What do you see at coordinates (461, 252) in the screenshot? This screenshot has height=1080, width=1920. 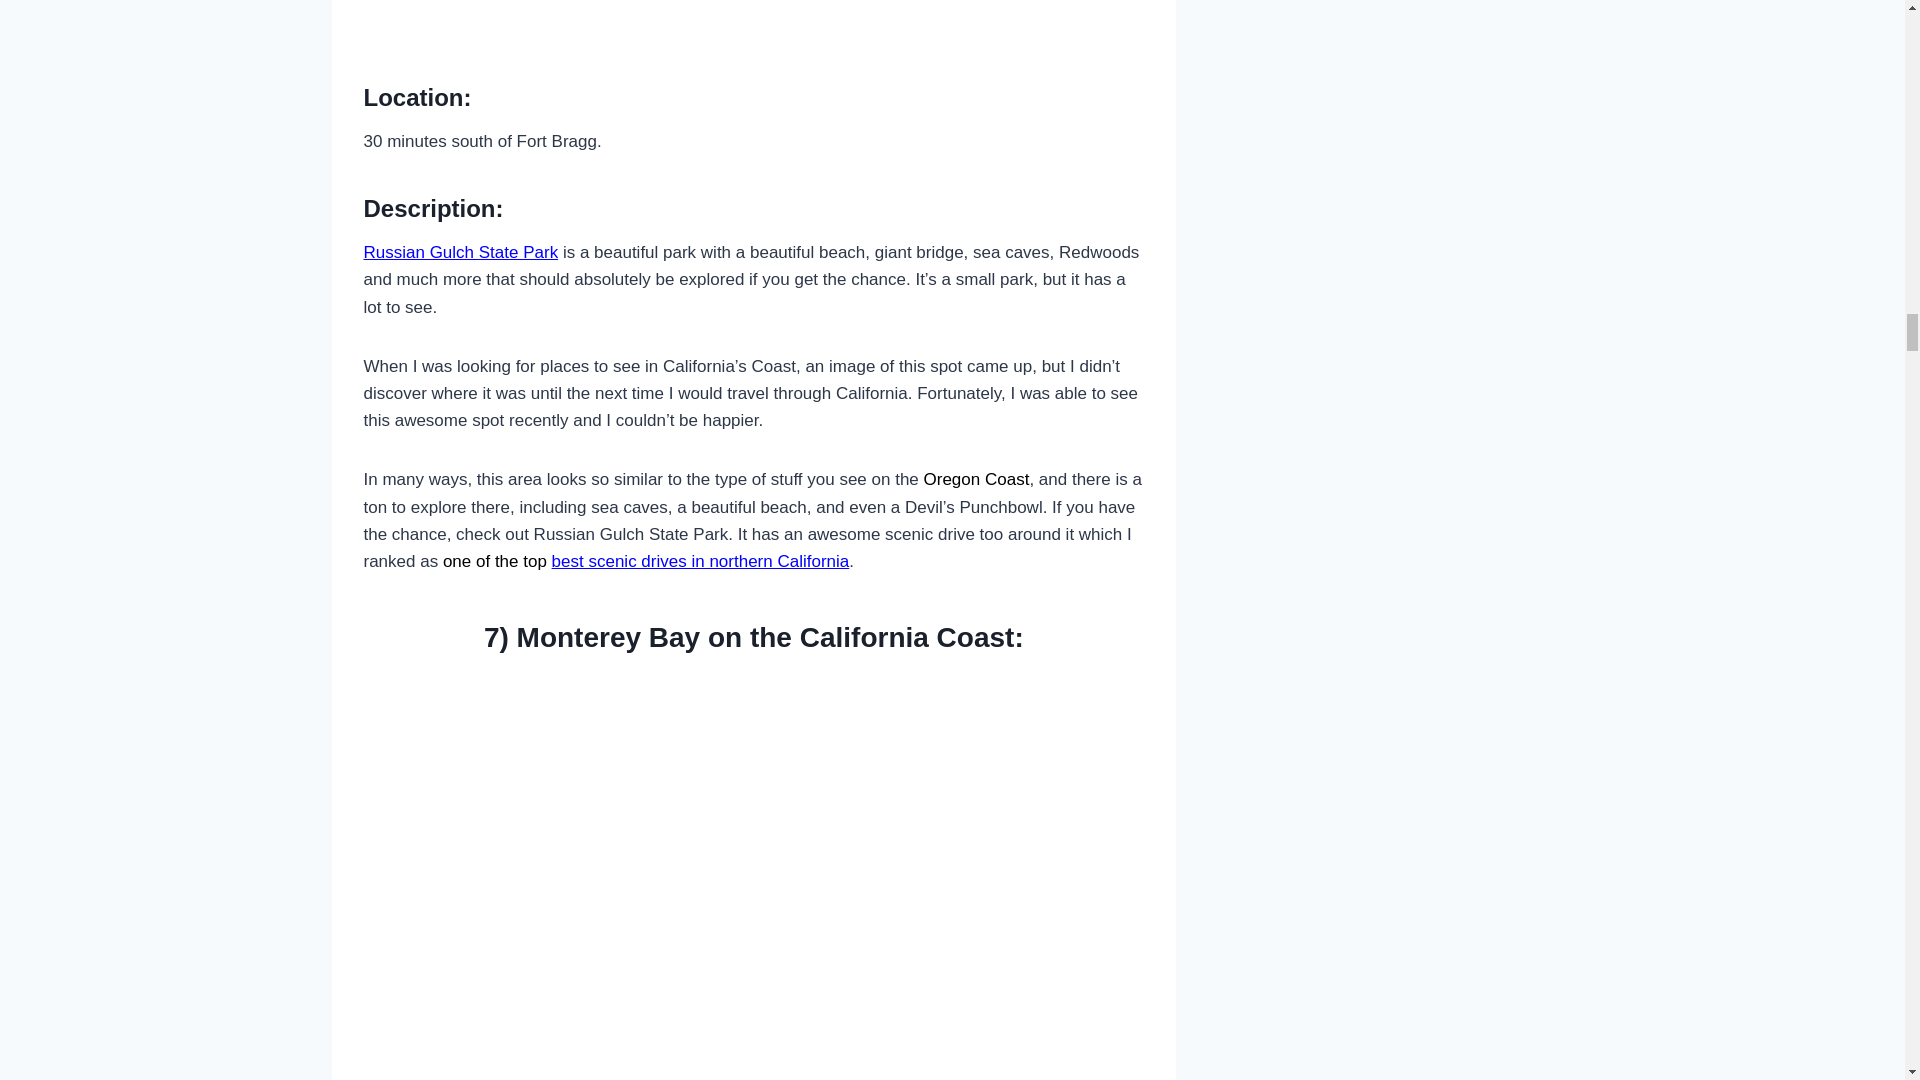 I see `Russian Gulch State Park` at bounding box center [461, 252].